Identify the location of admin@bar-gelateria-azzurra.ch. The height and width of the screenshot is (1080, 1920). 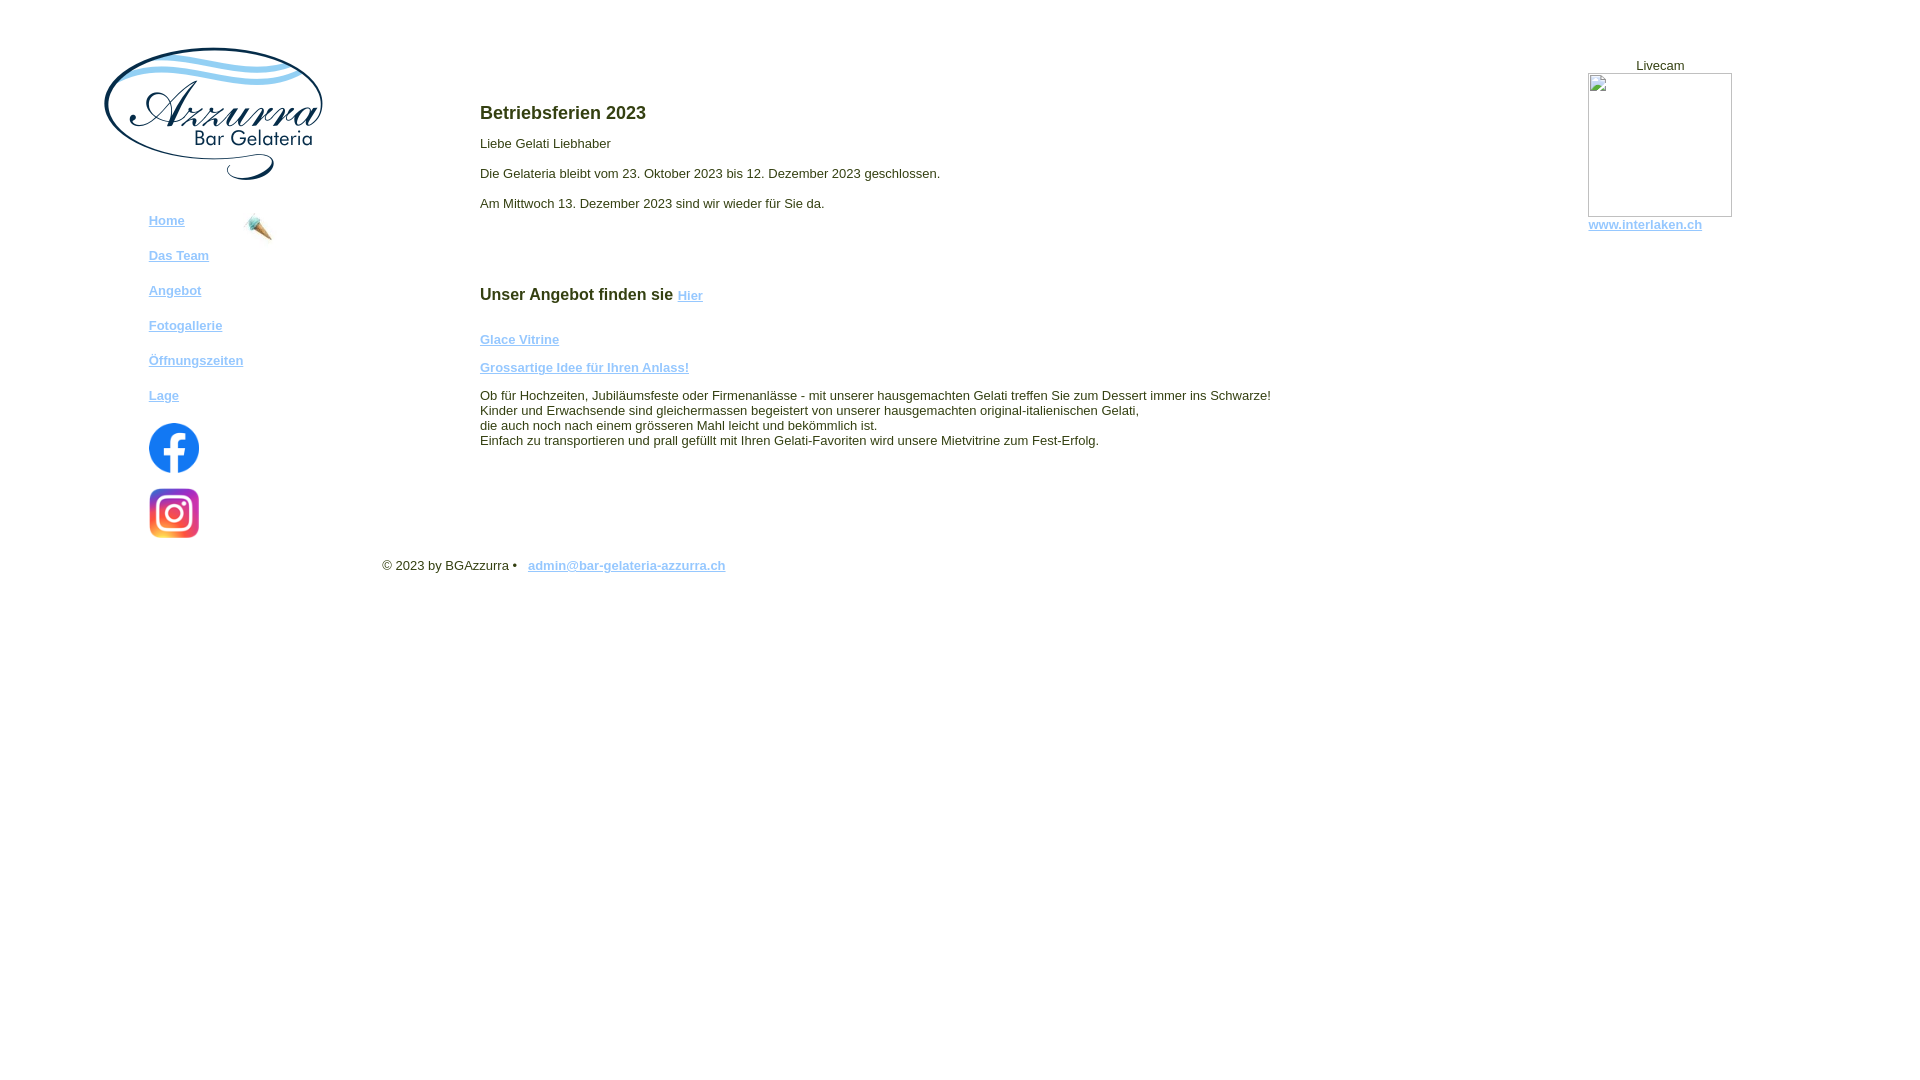
(627, 566).